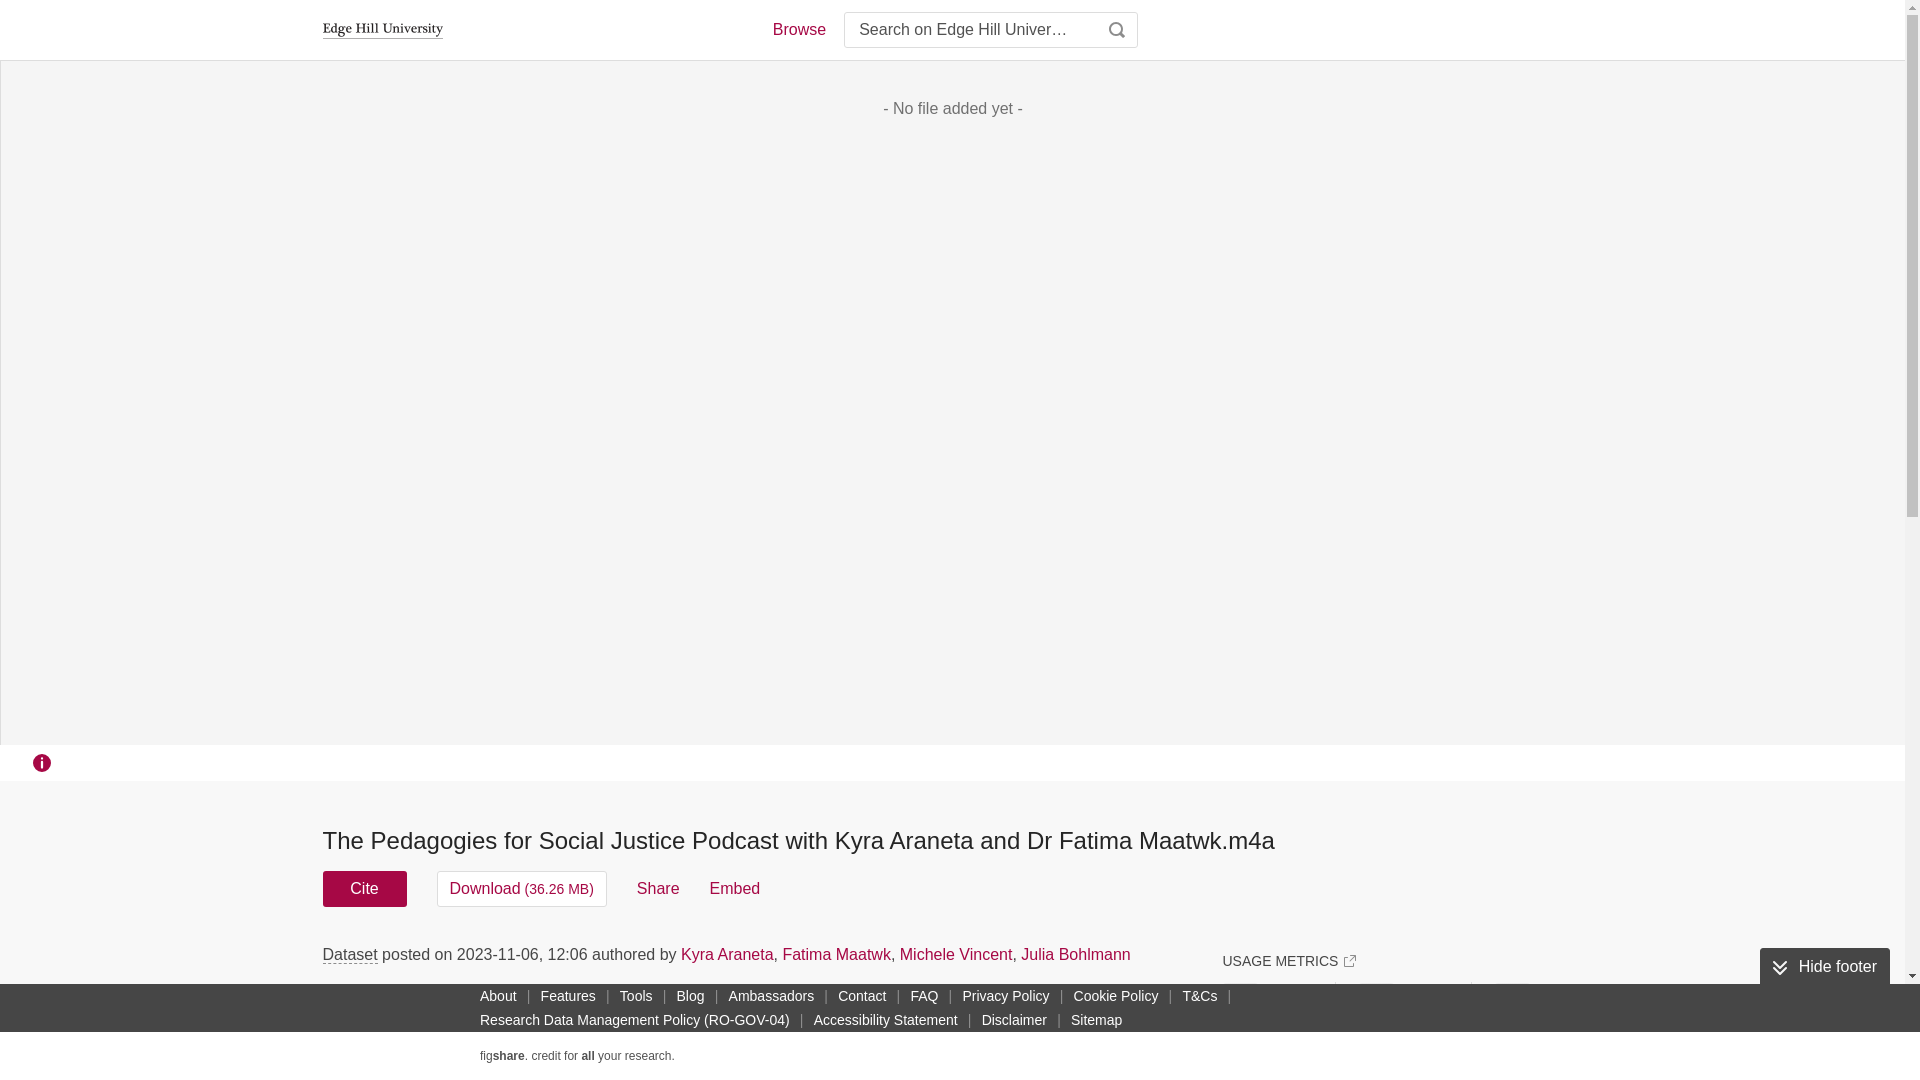  What do you see at coordinates (798, 30) in the screenshot?
I see `Browse` at bounding box center [798, 30].